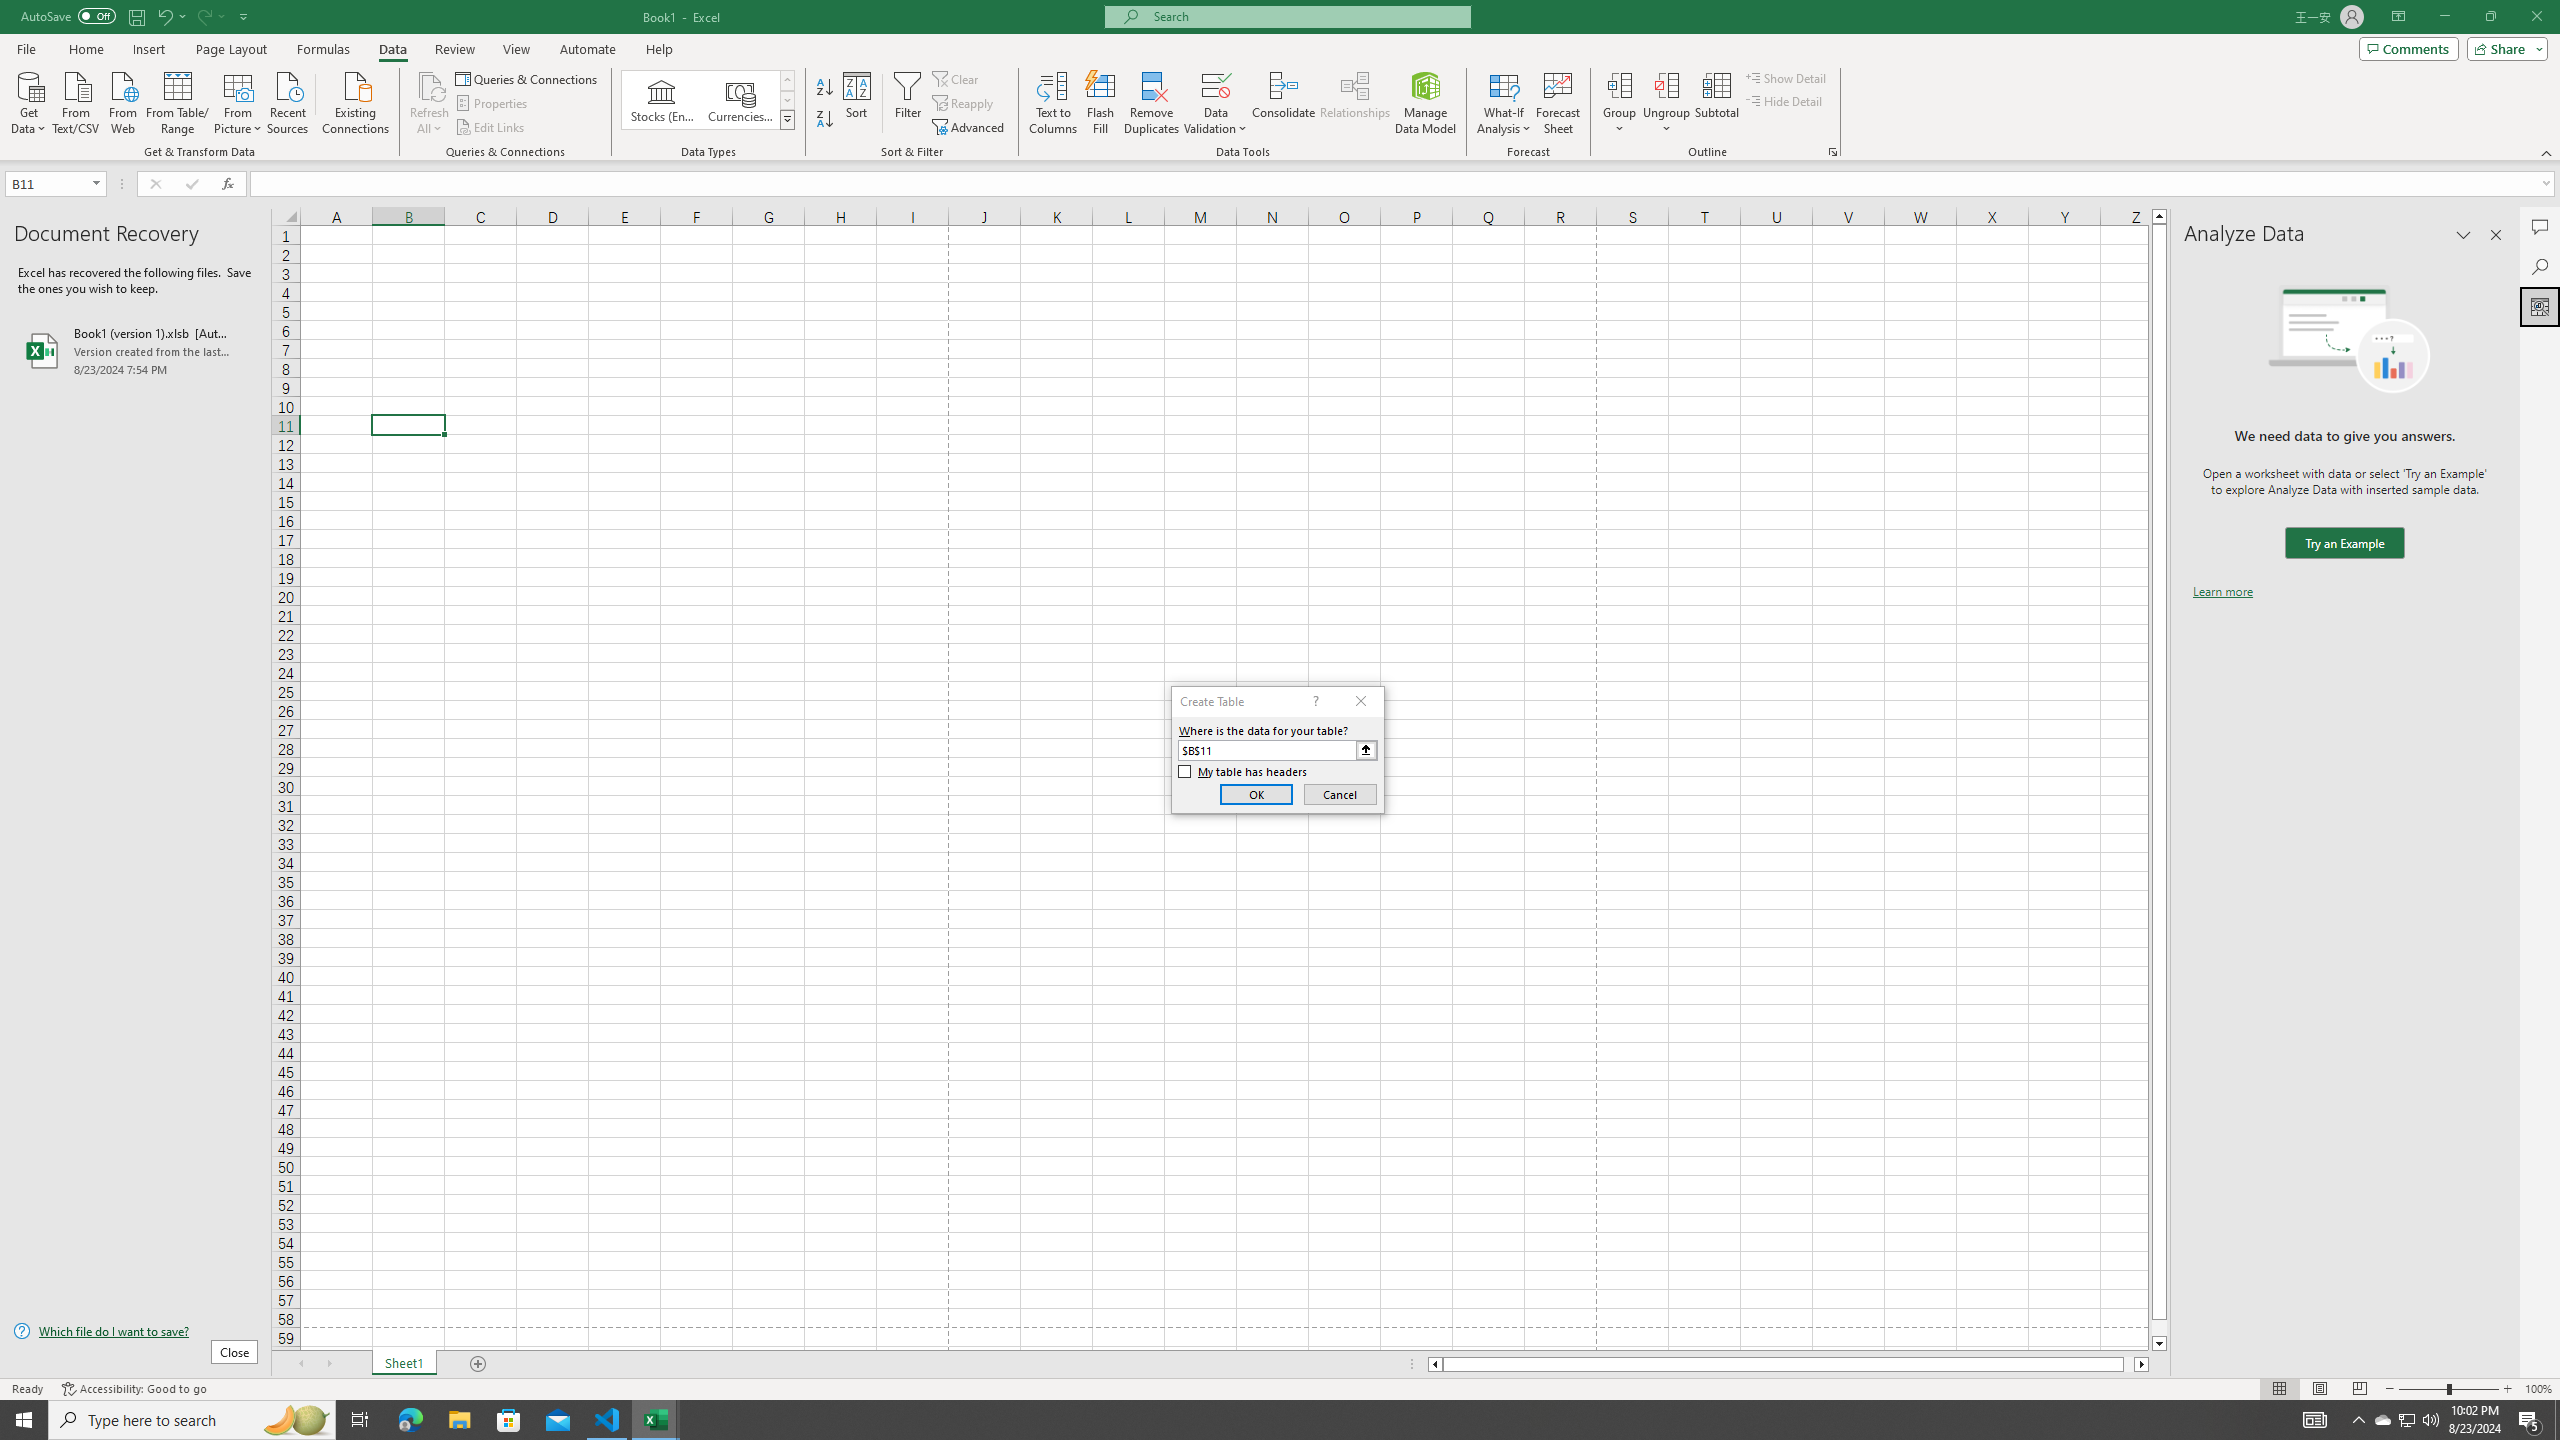 The image size is (2560, 1440). Describe the element at coordinates (1355, 103) in the screenshot. I see `Relationships` at that location.